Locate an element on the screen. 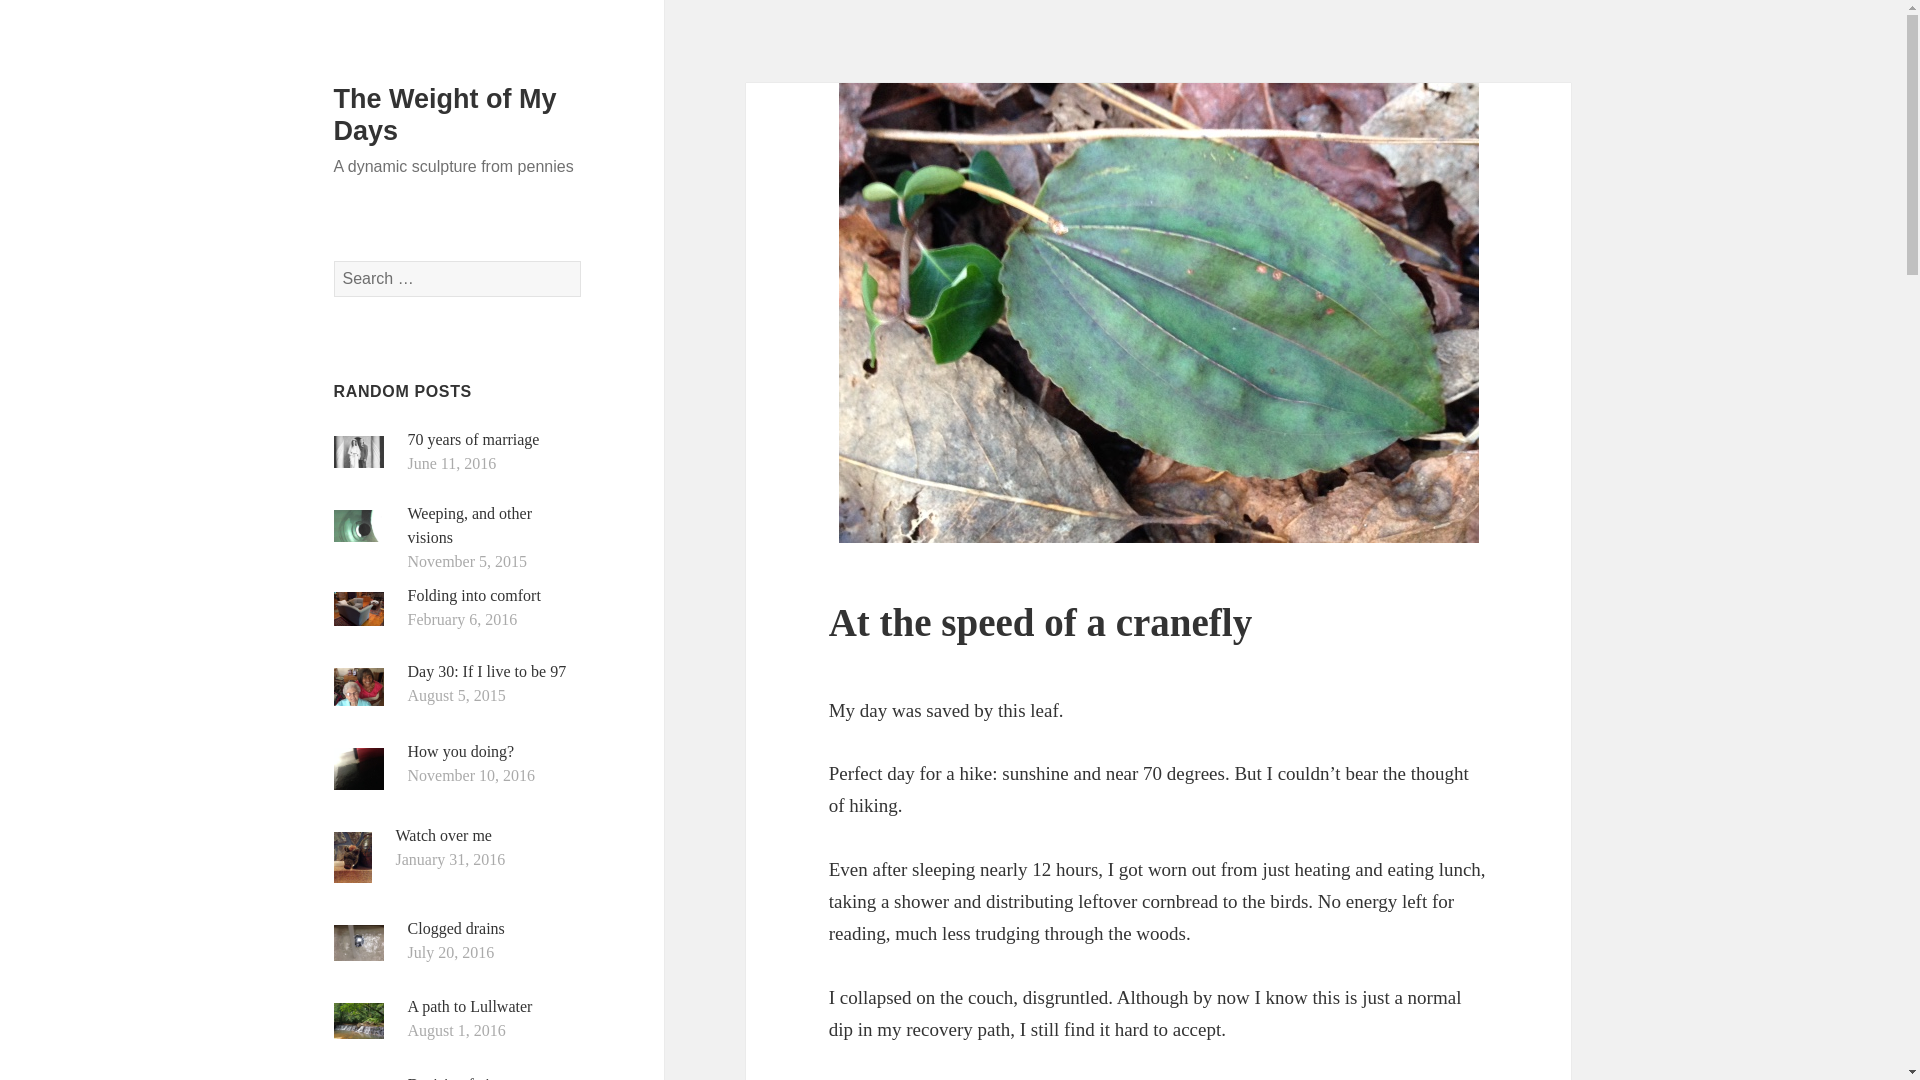  Folding into comfort is located at coordinates (474, 595).